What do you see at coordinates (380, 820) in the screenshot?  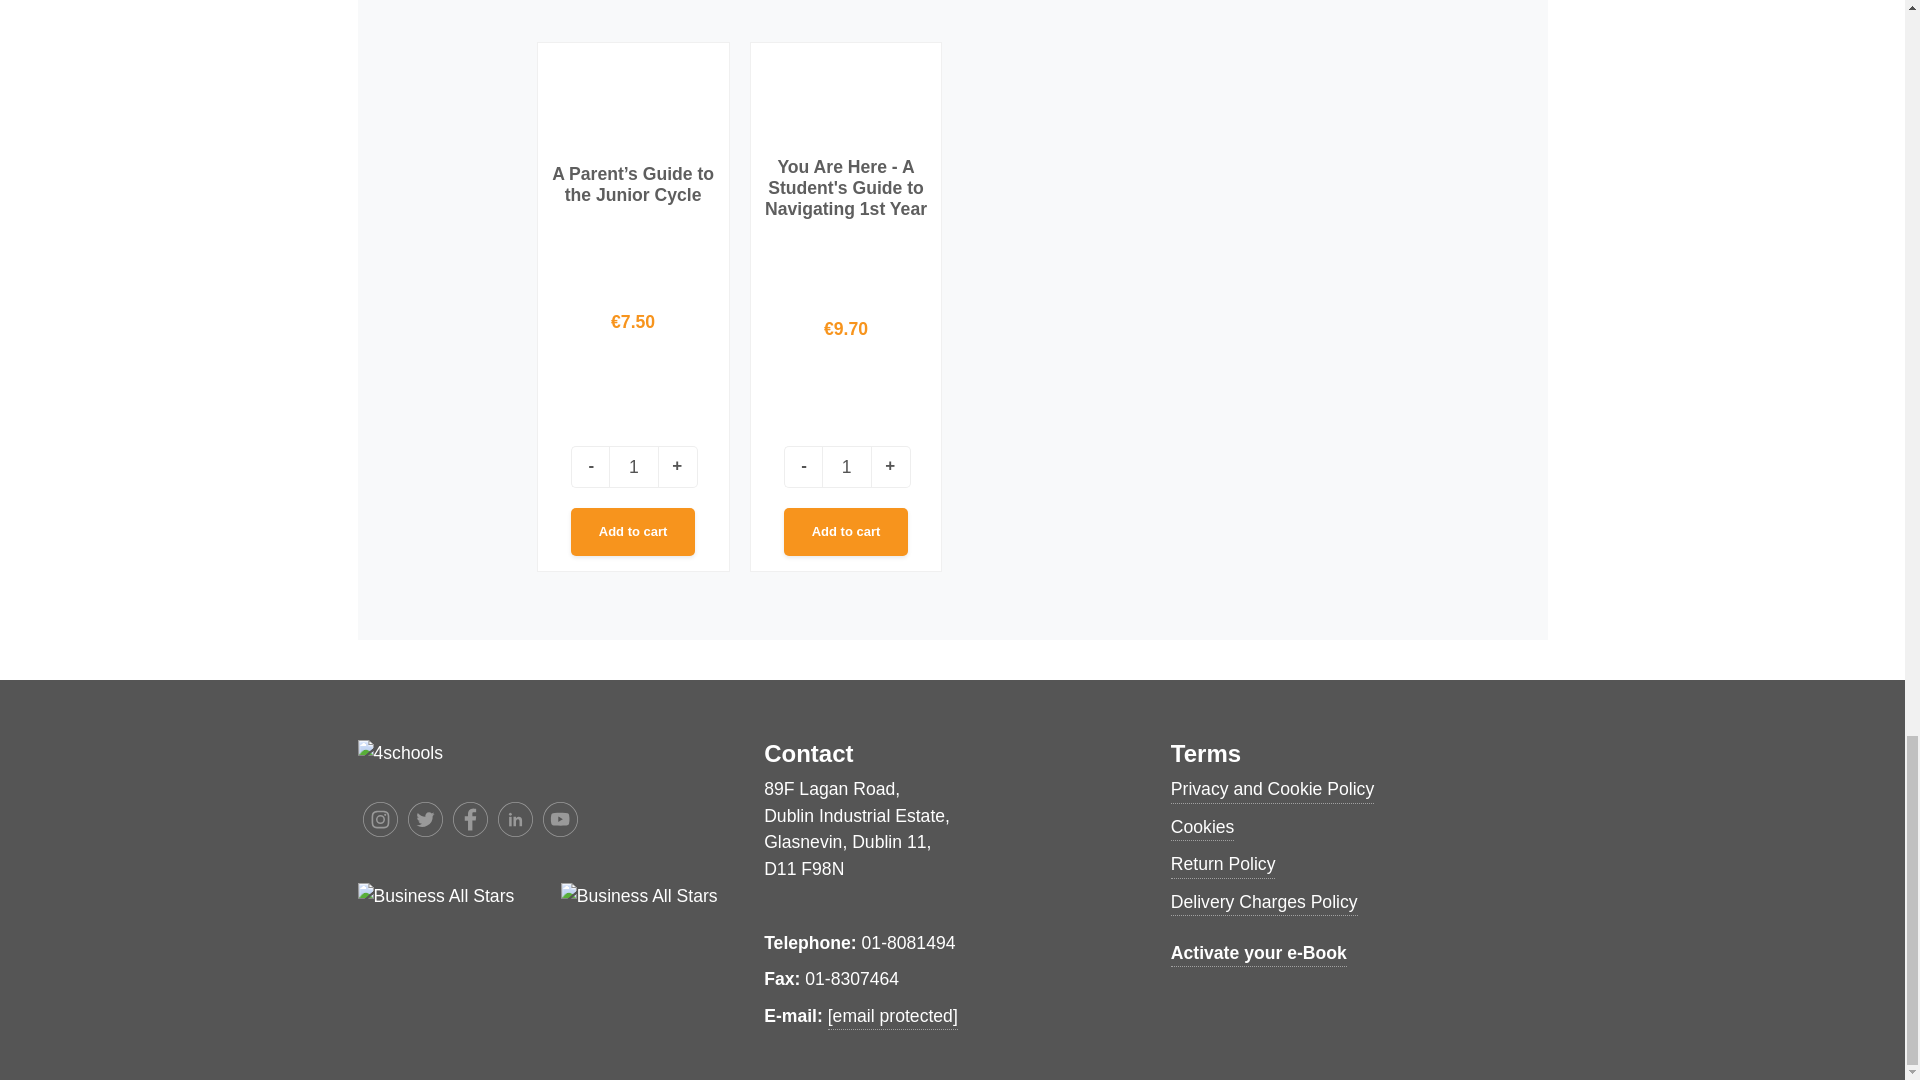 I see `4Schools Instagram Account` at bounding box center [380, 820].